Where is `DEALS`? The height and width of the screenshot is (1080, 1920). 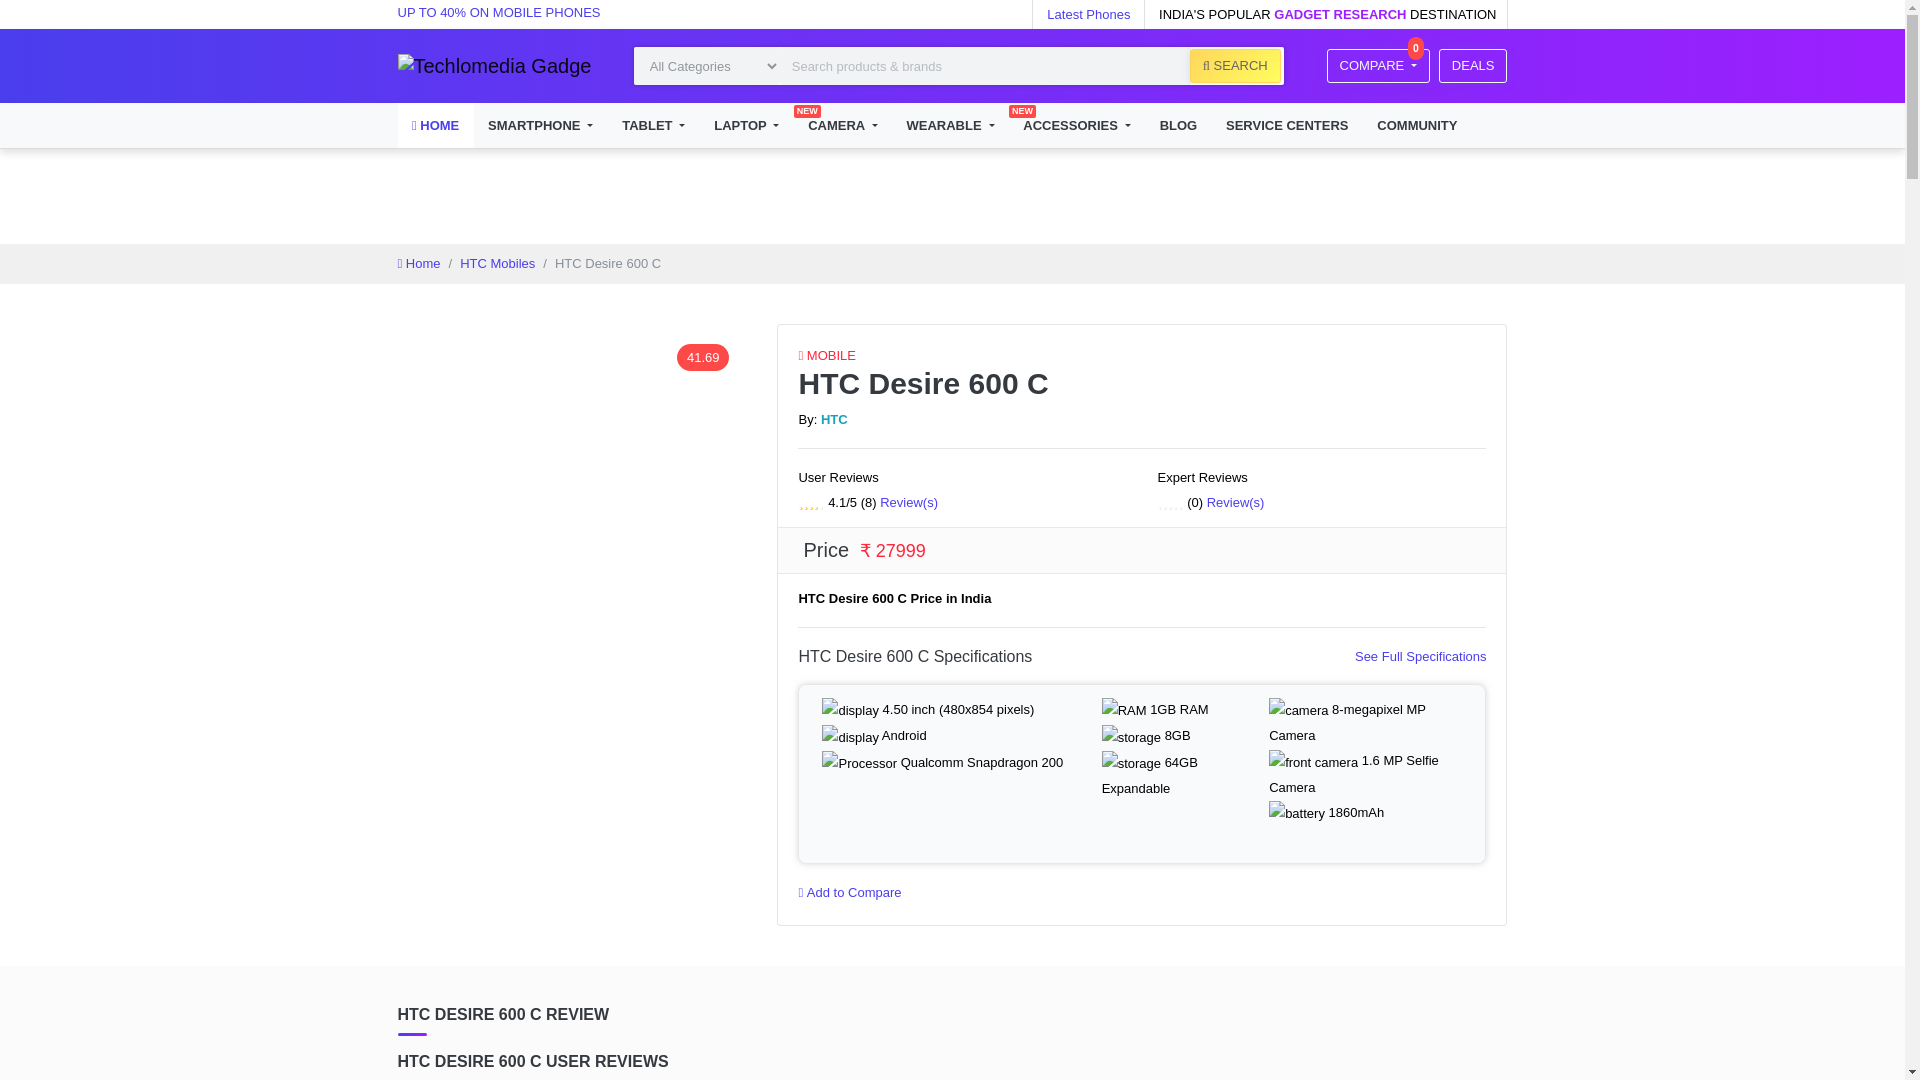
DEALS is located at coordinates (1088, 14).